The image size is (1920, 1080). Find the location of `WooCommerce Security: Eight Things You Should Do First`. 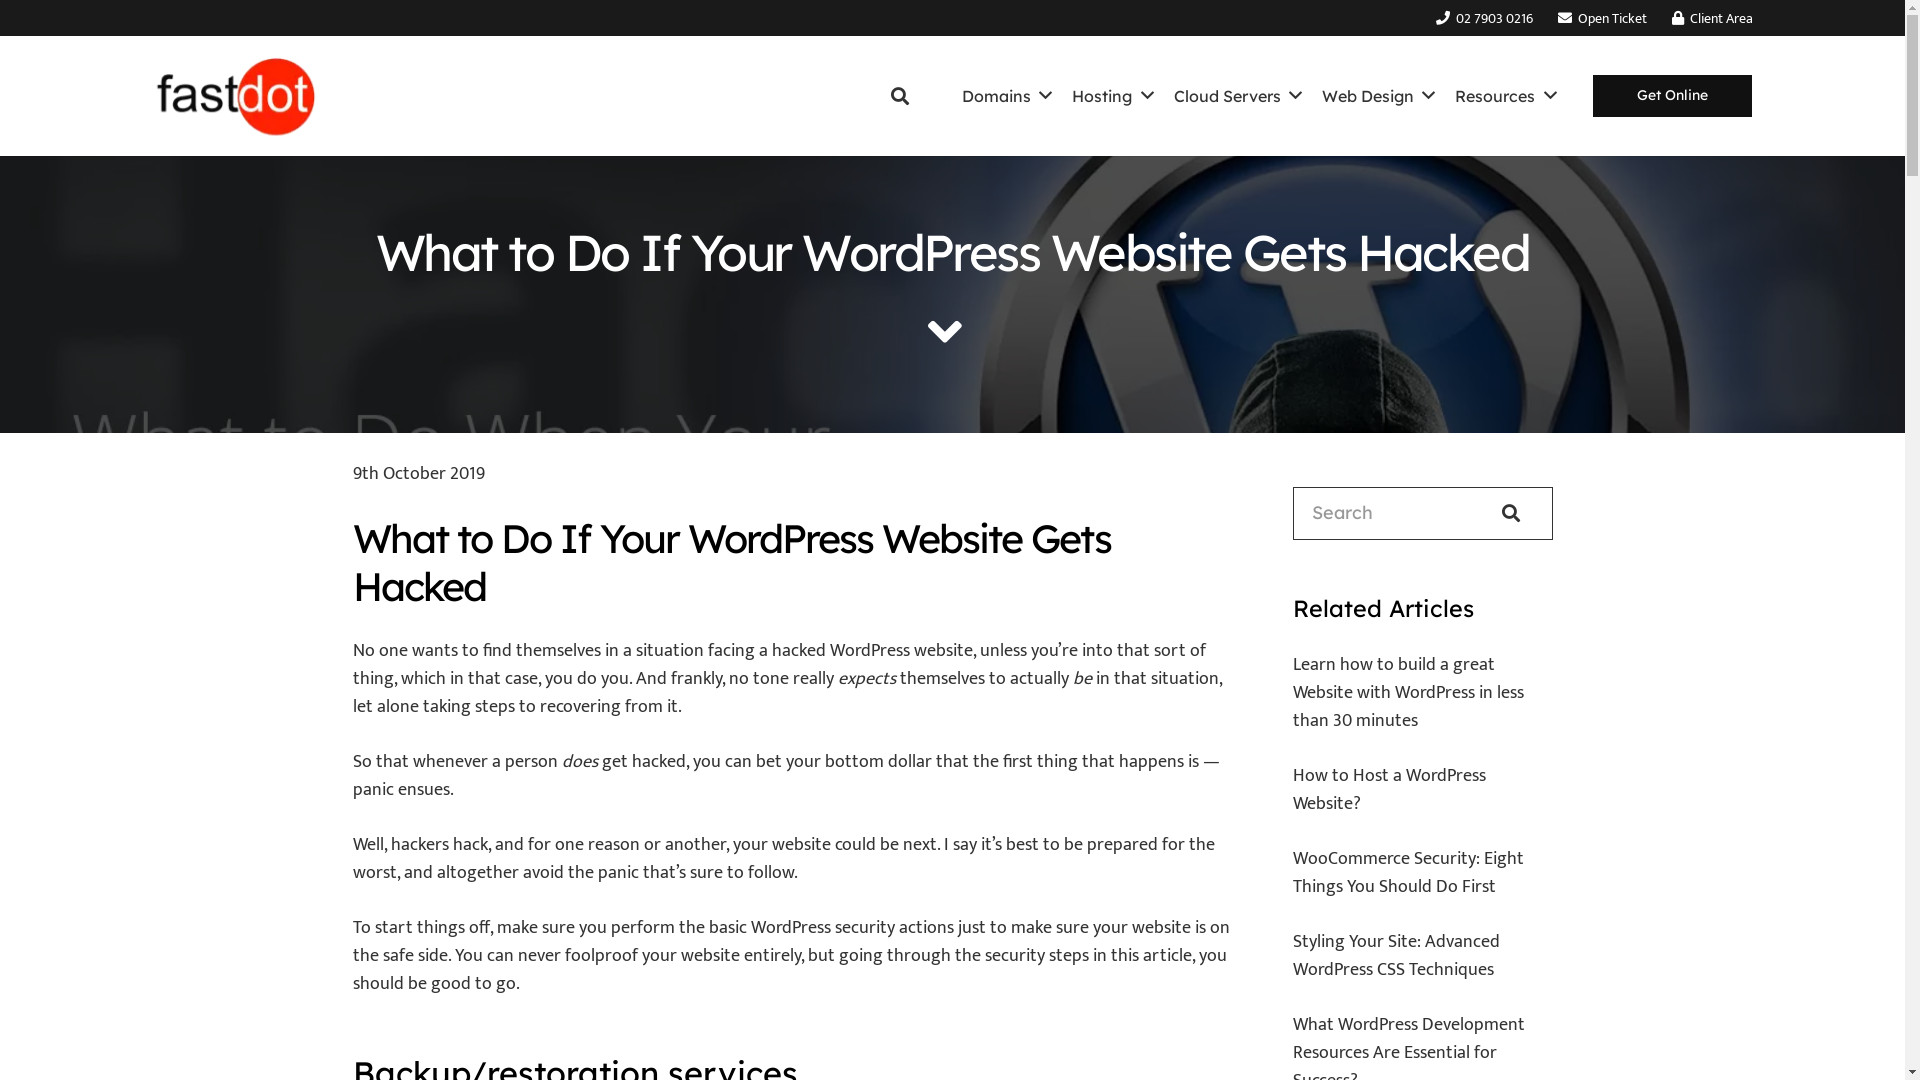

WooCommerce Security: Eight Things You Should Do First is located at coordinates (1408, 873).